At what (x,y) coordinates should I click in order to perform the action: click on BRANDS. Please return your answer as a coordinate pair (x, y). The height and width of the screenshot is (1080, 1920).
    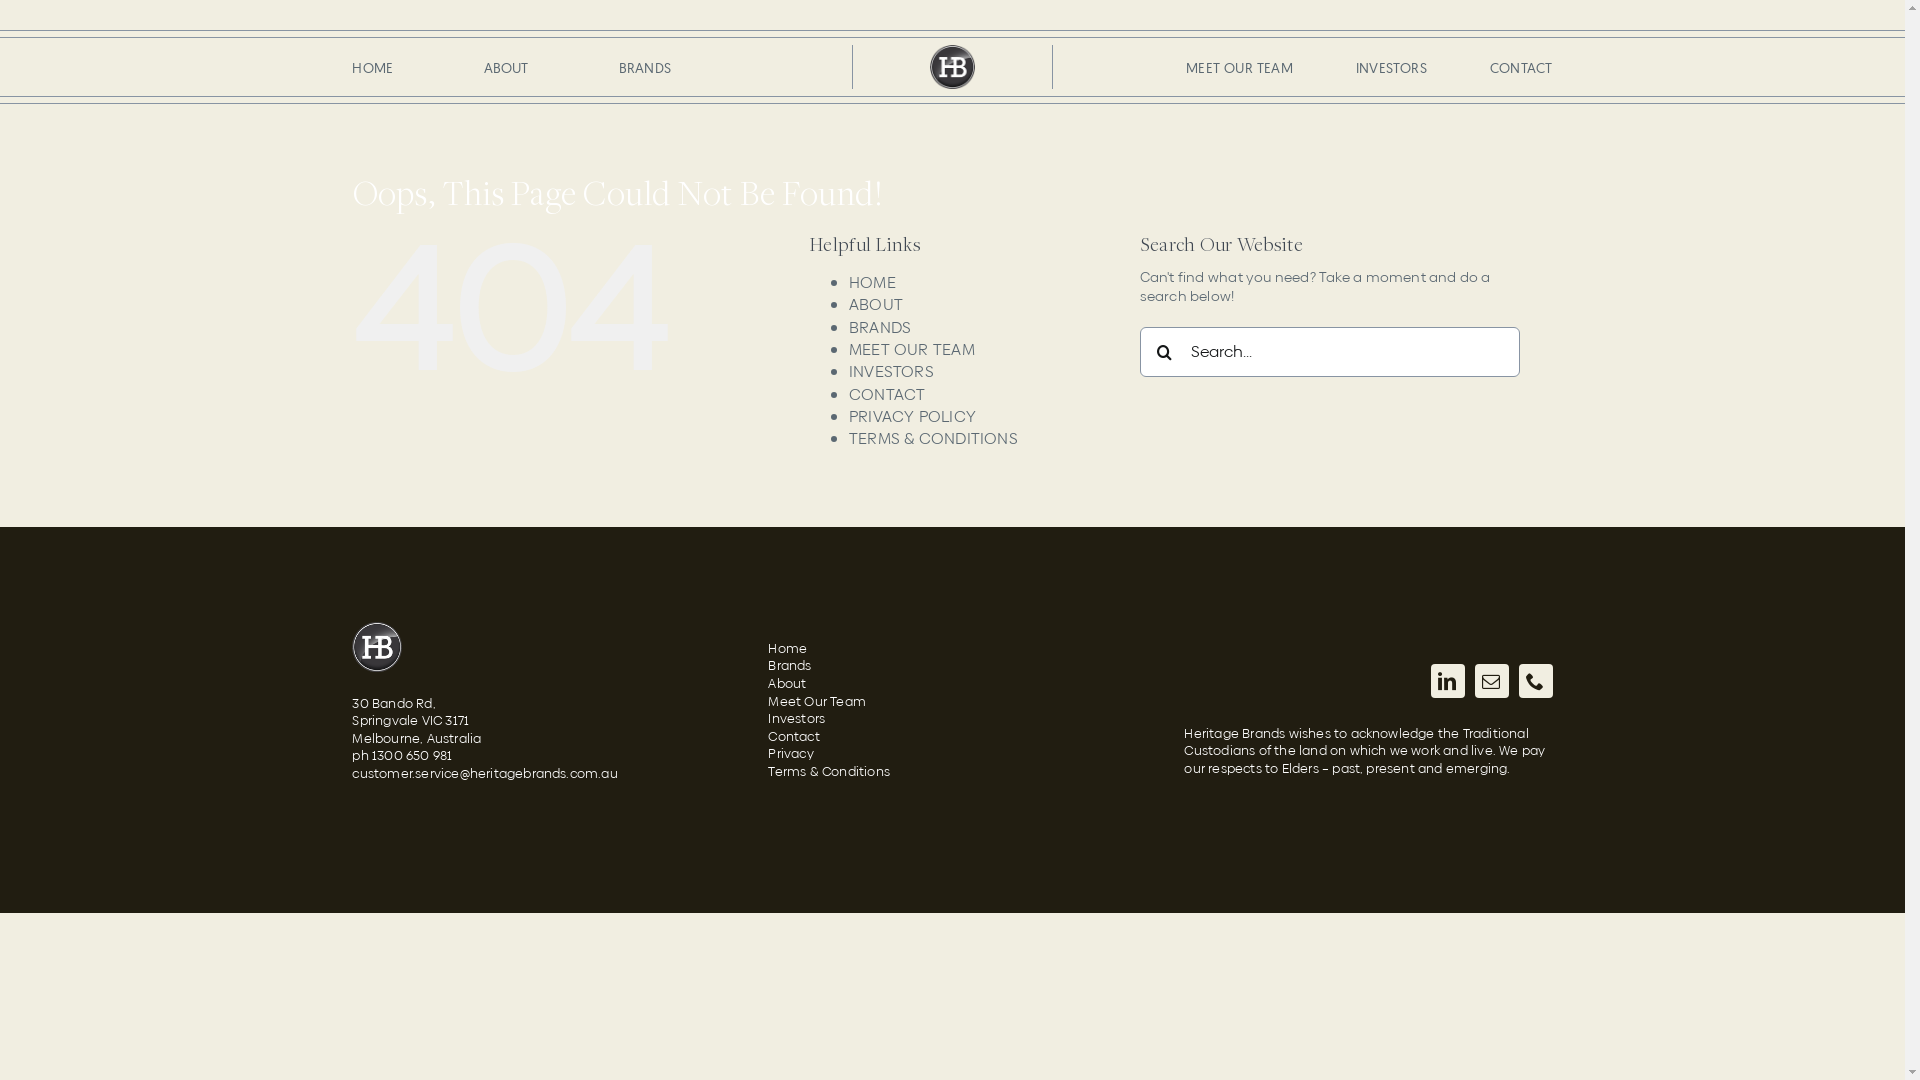
    Looking at the image, I should click on (880, 328).